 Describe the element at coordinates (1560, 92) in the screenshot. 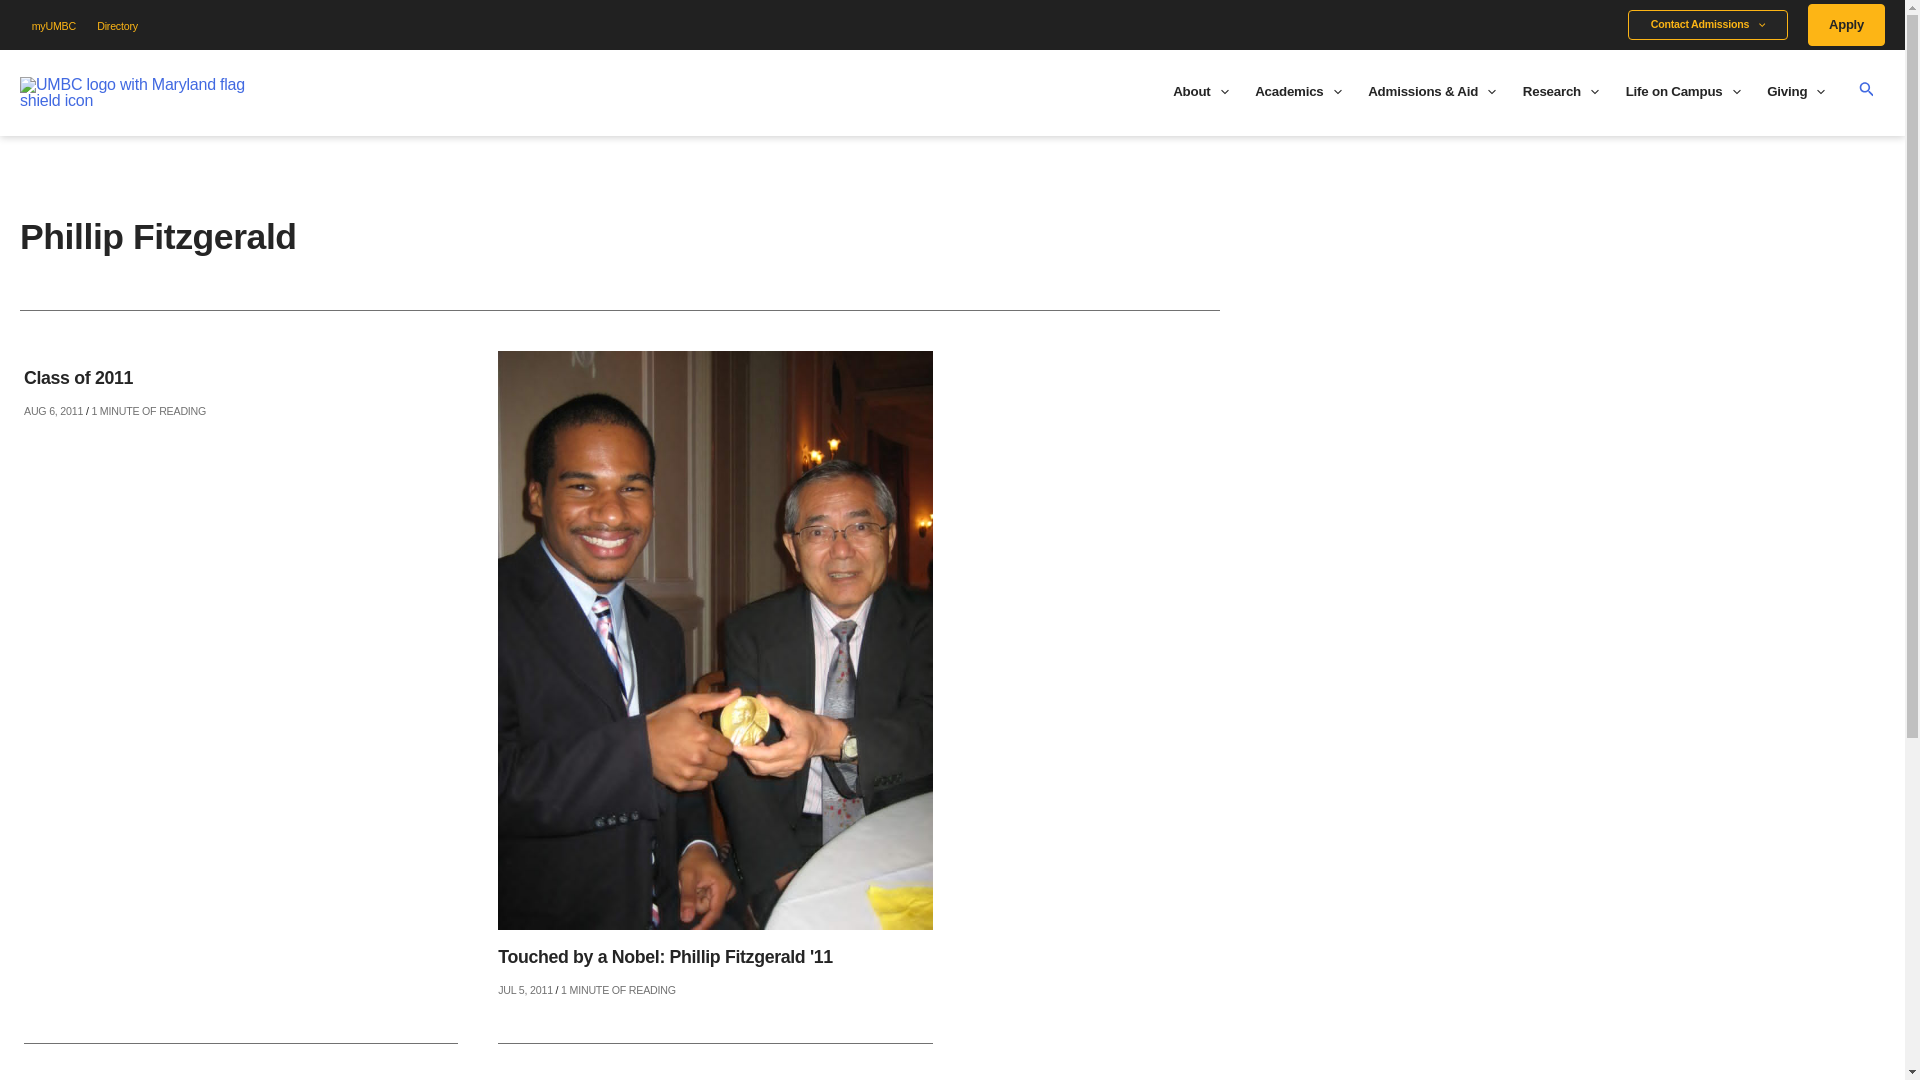

I see `Research` at that location.